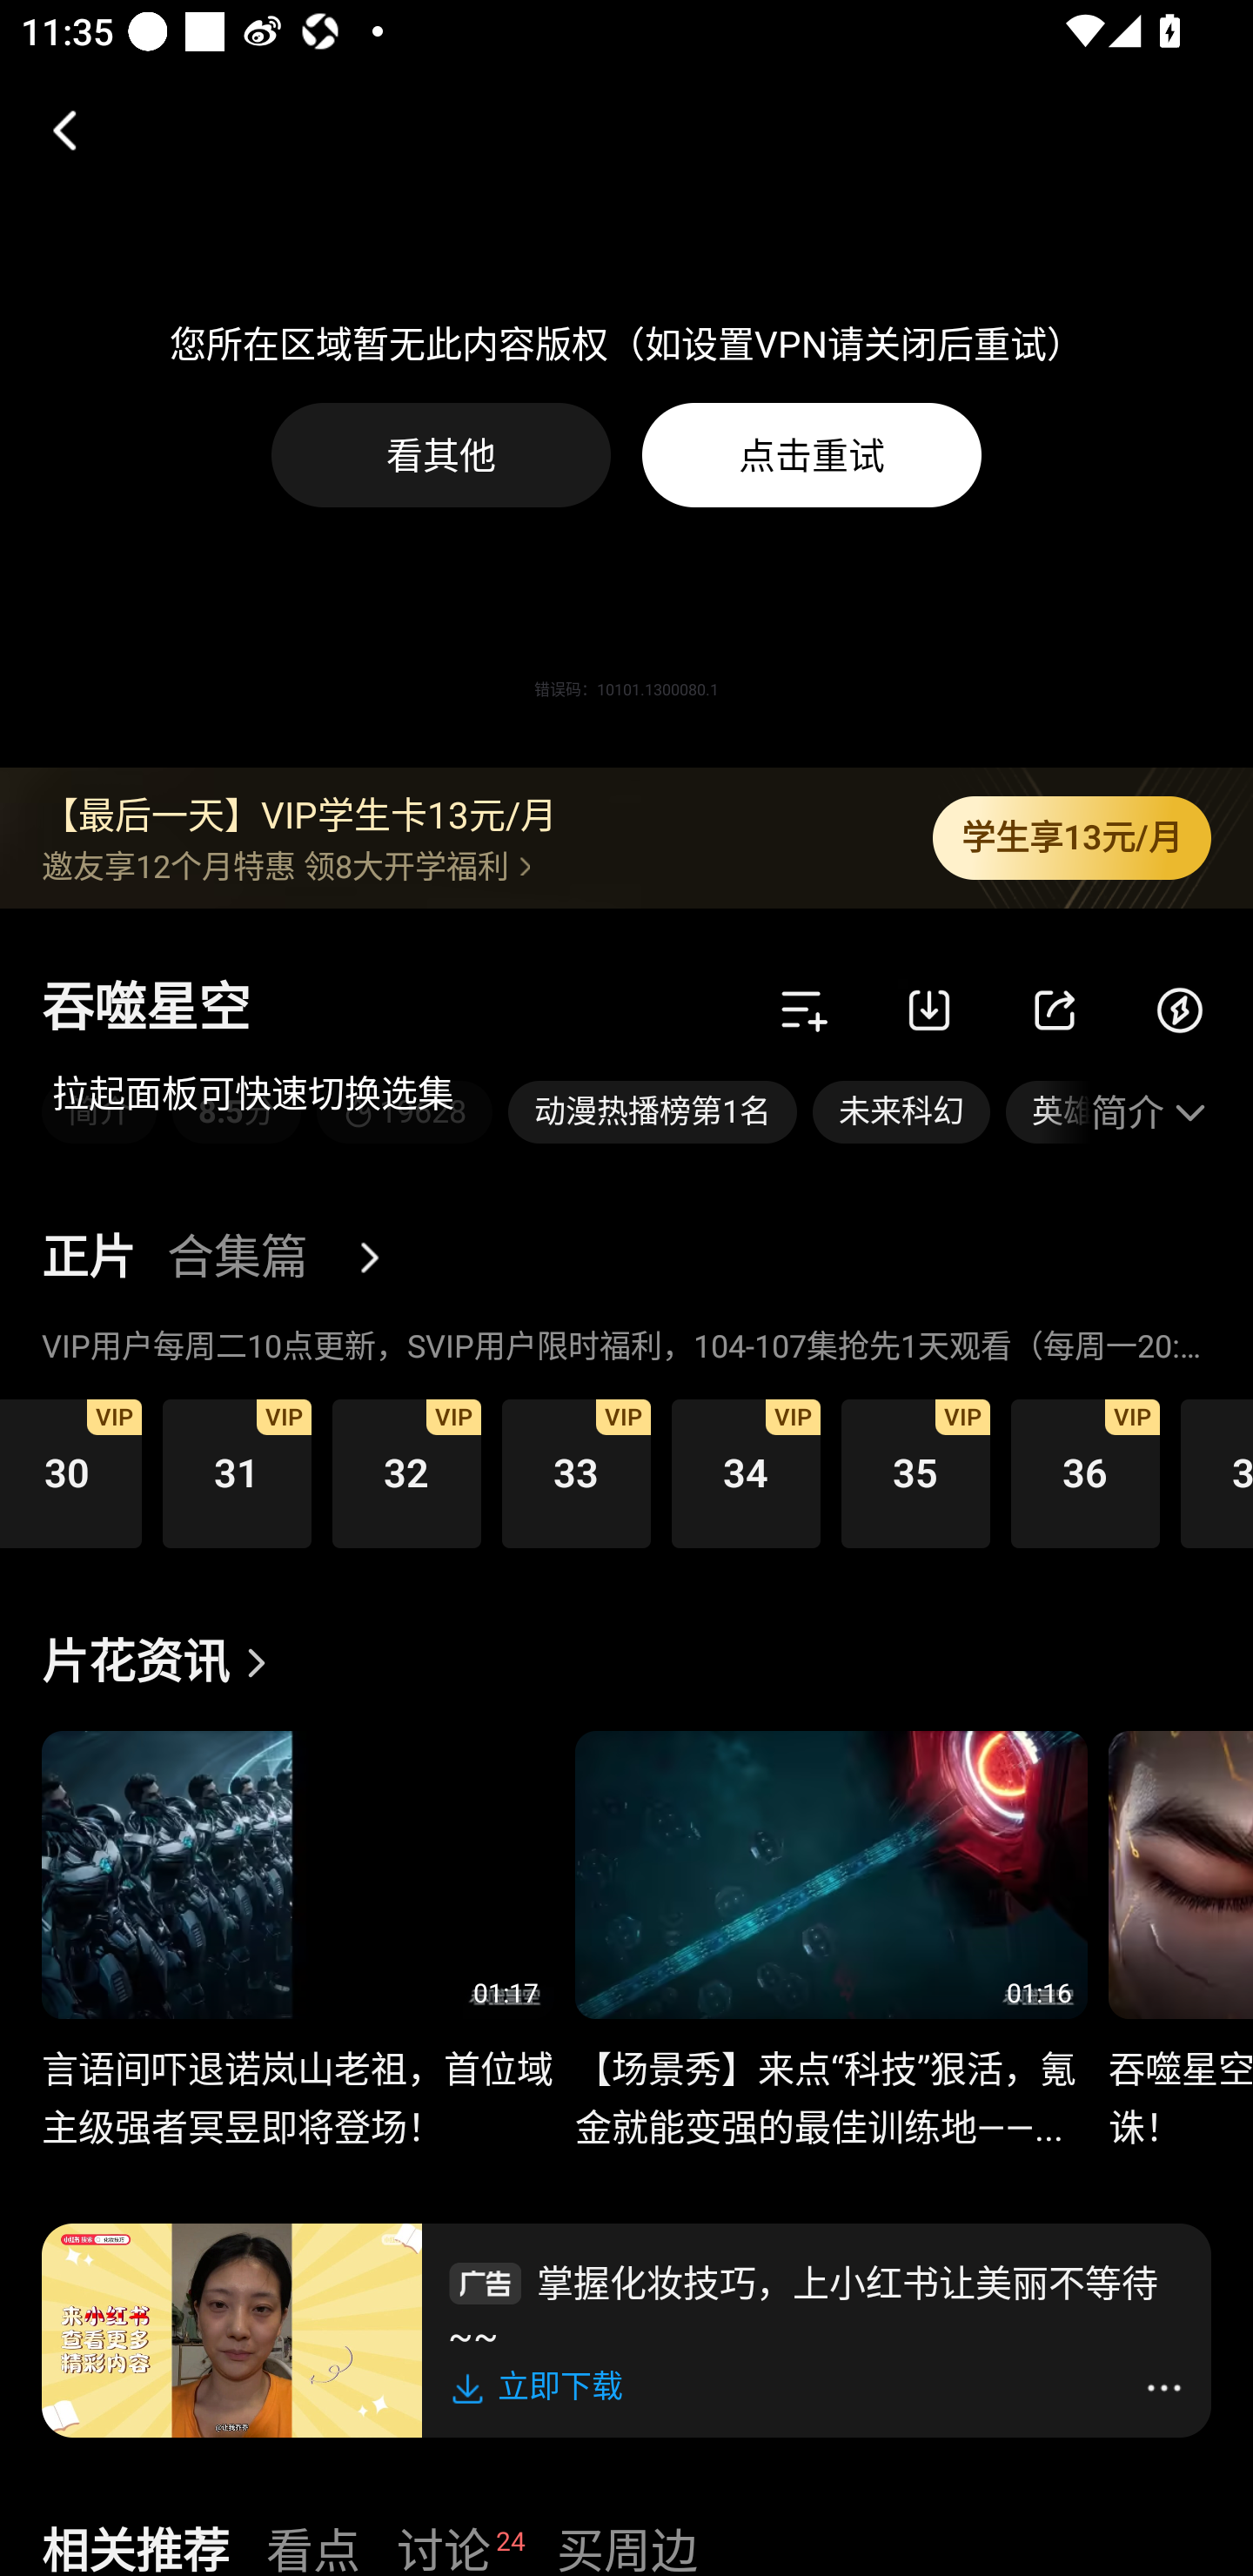  Describe the element at coordinates (929, 1010) in the screenshot. I see `下载,链接` at that location.